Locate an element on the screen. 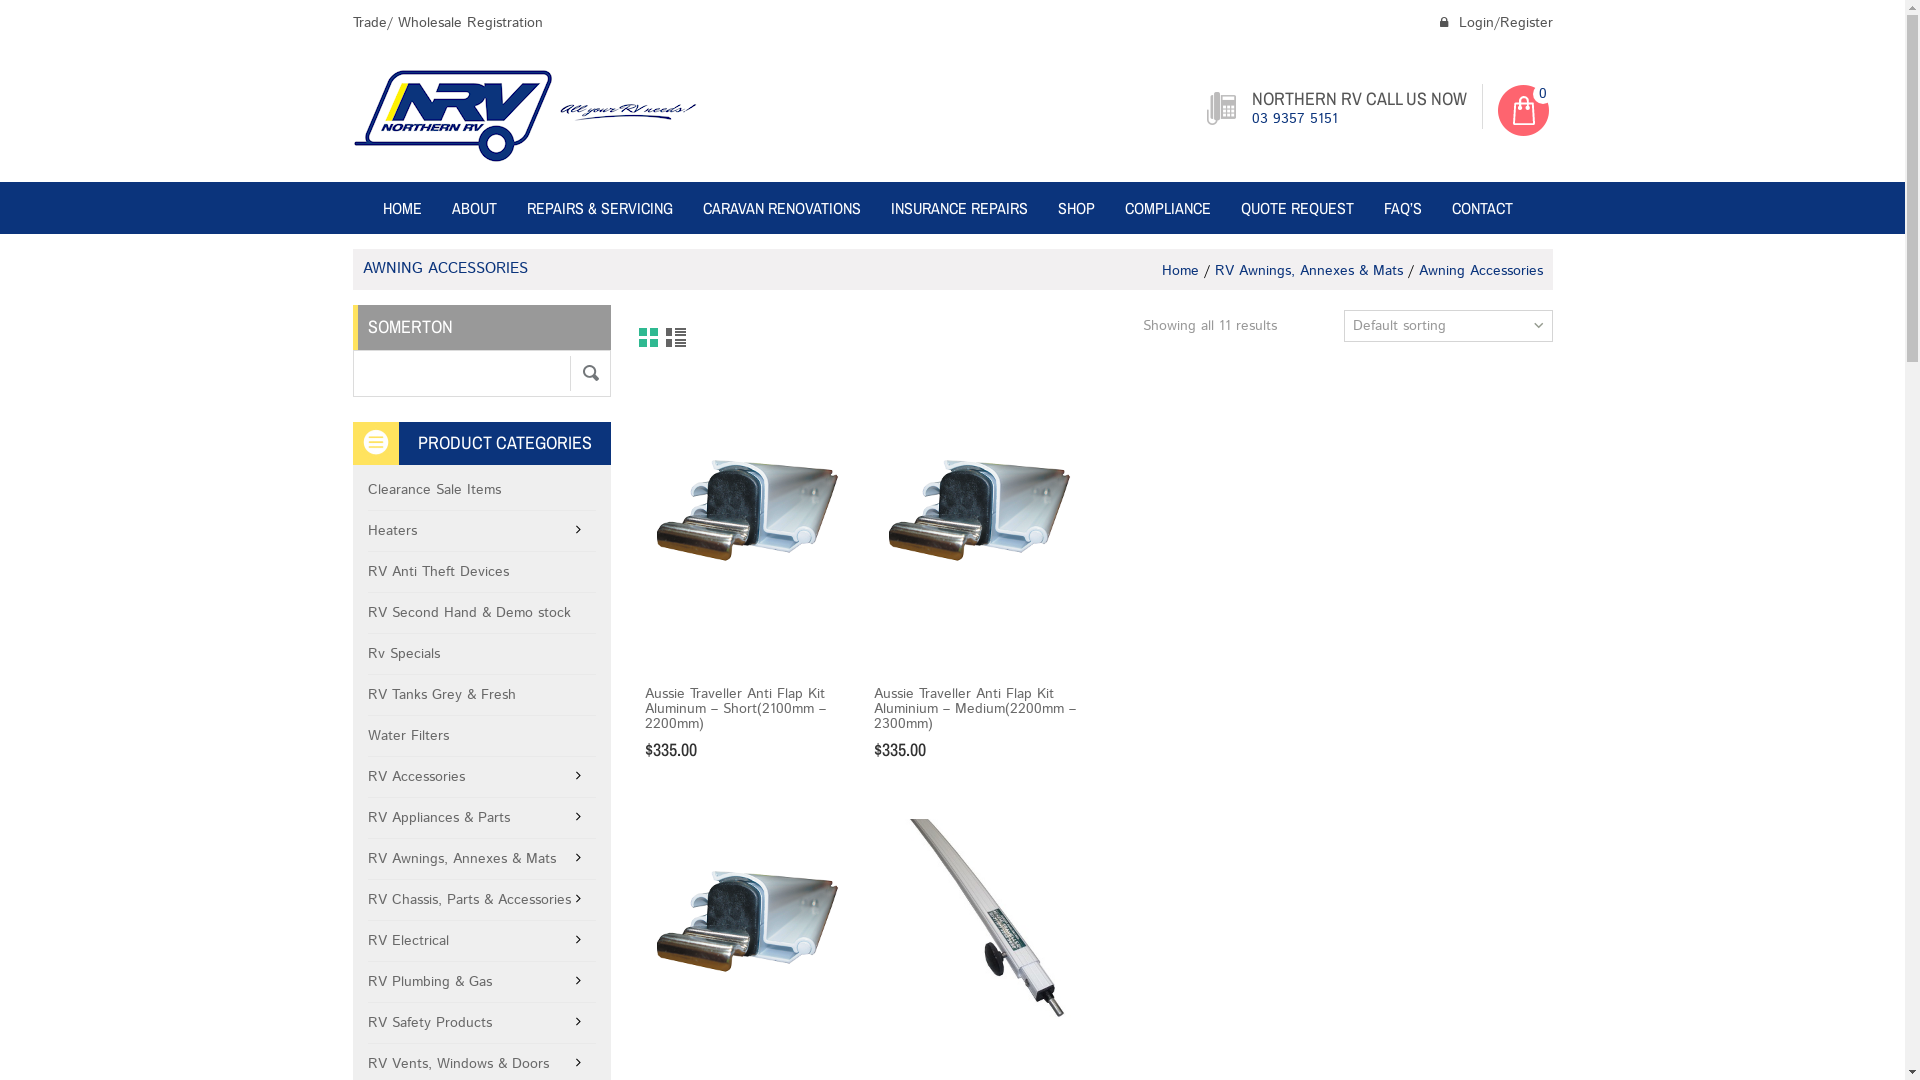 The image size is (1920, 1080). List view is located at coordinates (676, 339).